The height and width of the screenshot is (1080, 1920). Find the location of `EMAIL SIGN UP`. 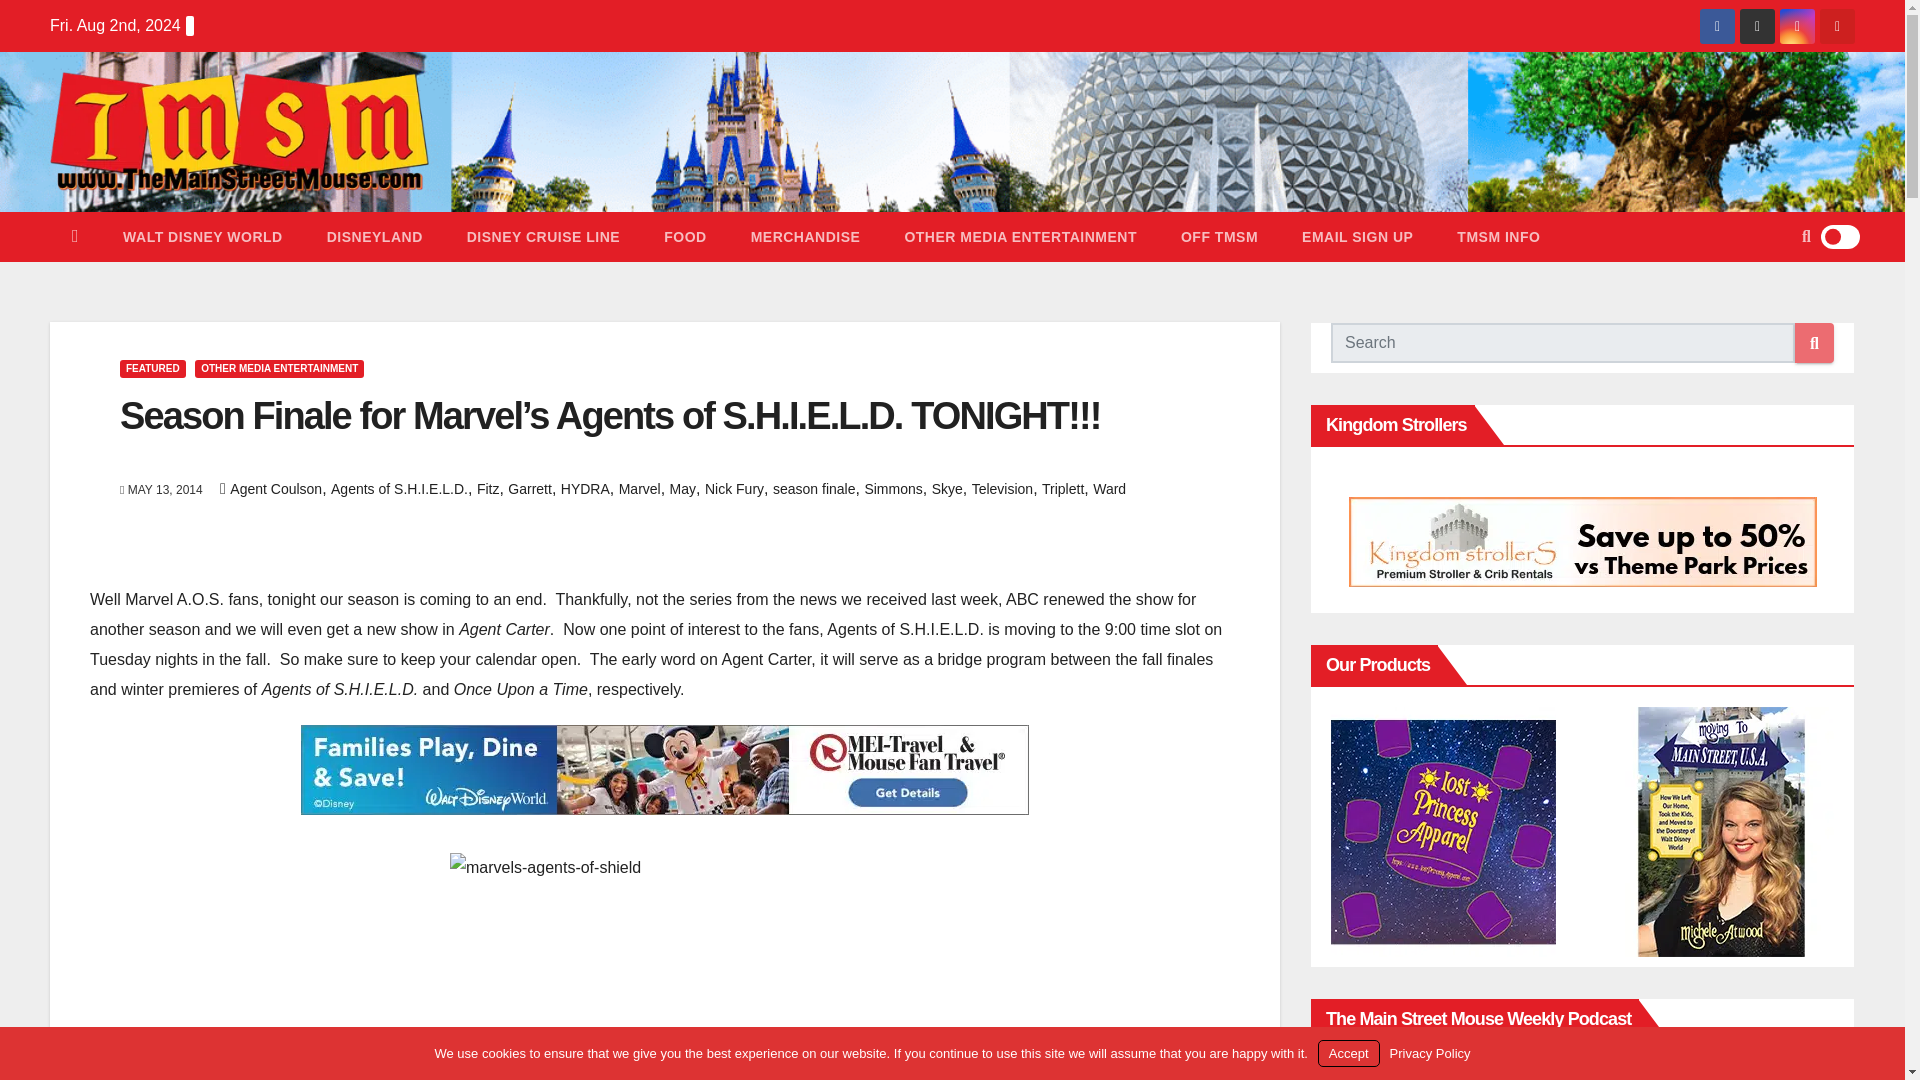

EMAIL SIGN UP is located at coordinates (1357, 236).